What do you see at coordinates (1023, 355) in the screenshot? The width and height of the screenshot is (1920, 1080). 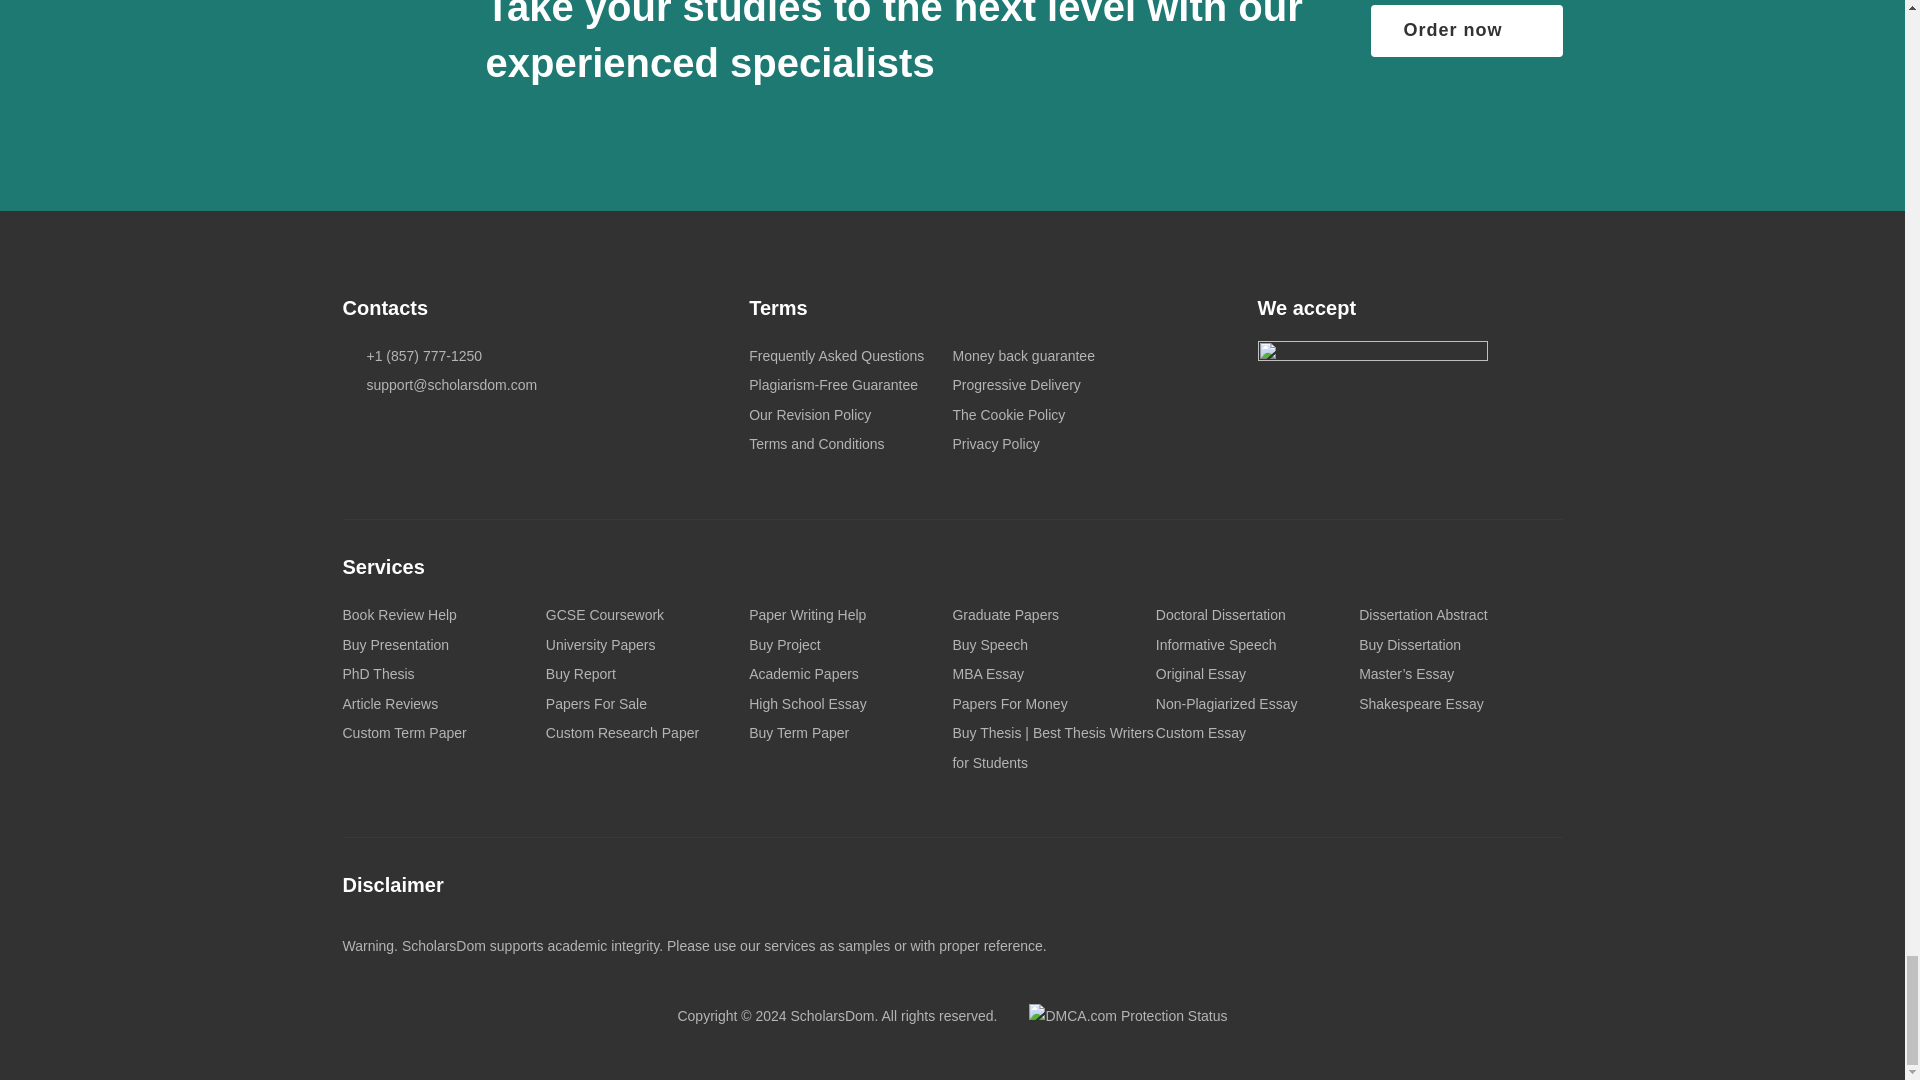 I see `Money back guarantee` at bounding box center [1023, 355].